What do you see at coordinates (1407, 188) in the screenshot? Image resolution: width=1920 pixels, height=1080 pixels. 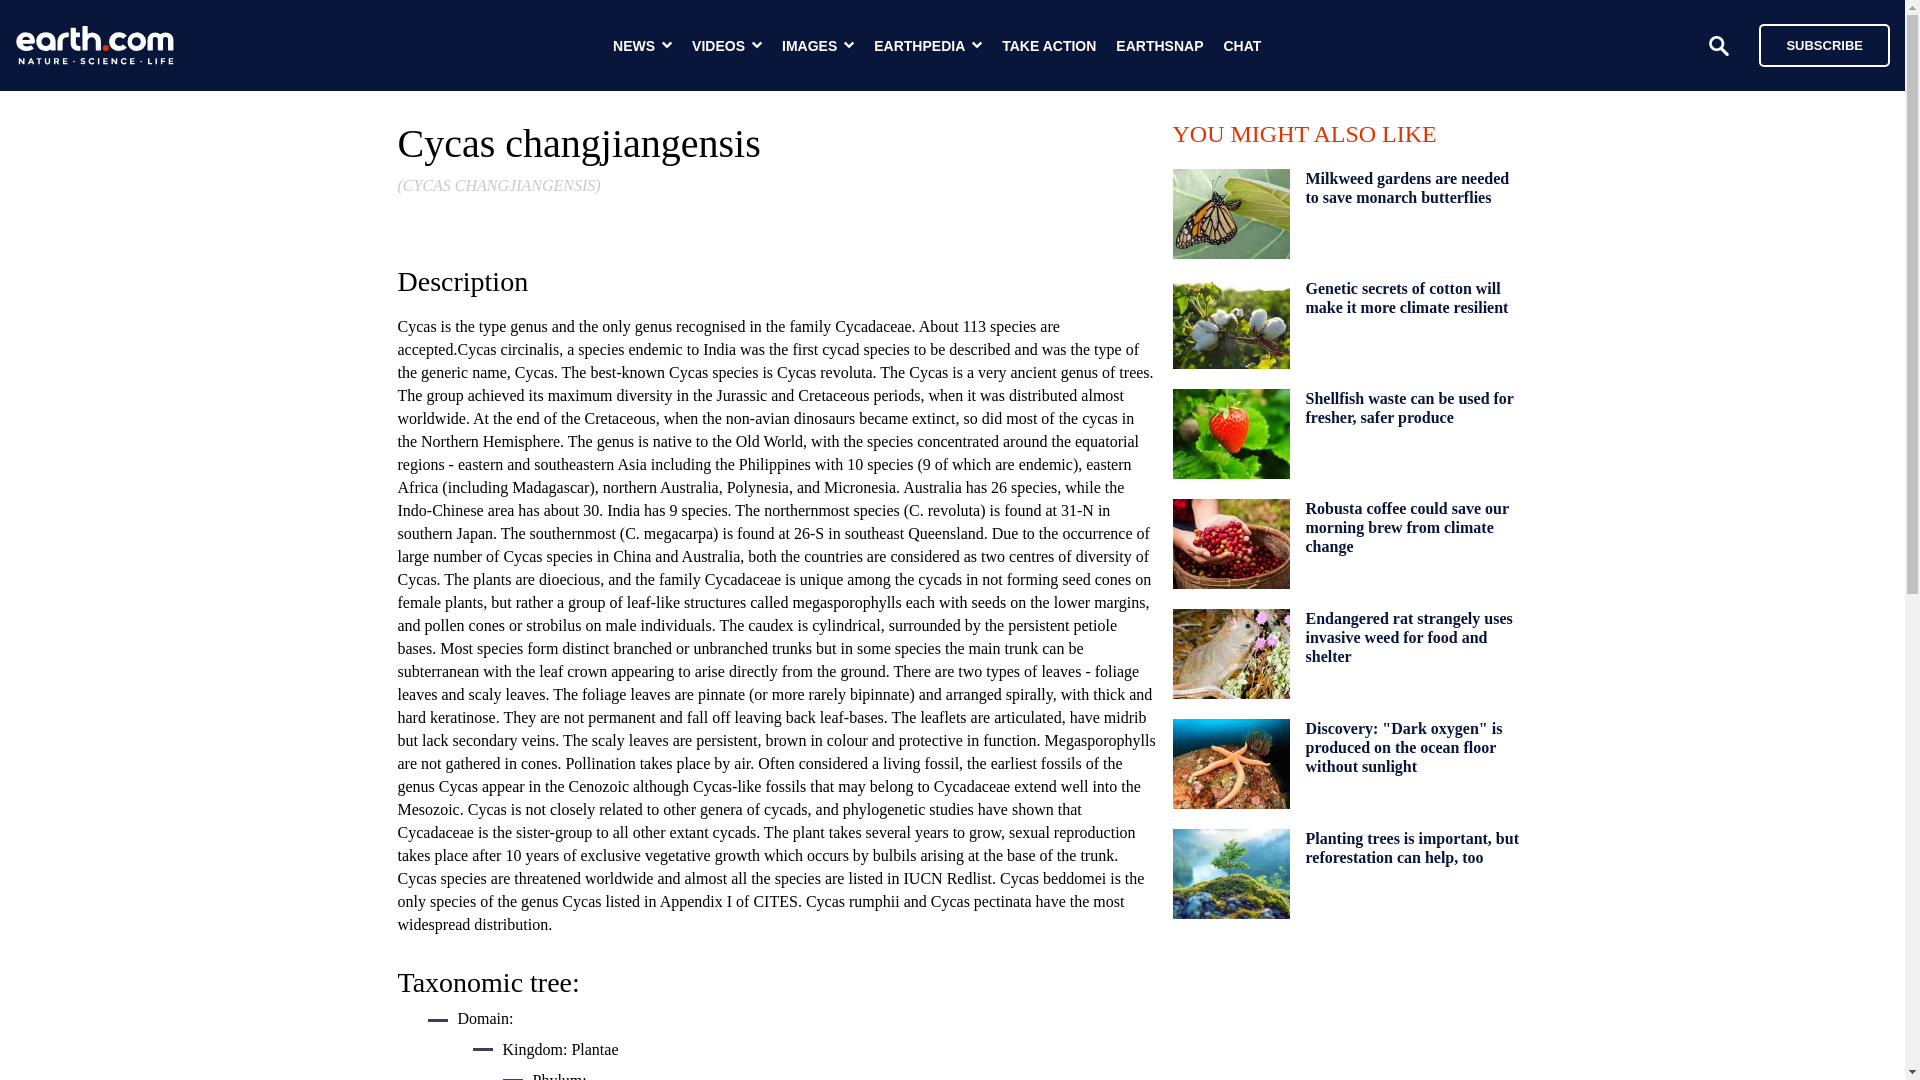 I see `Milkweed gardens are needed to save monarch butterflies` at bounding box center [1407, 188].